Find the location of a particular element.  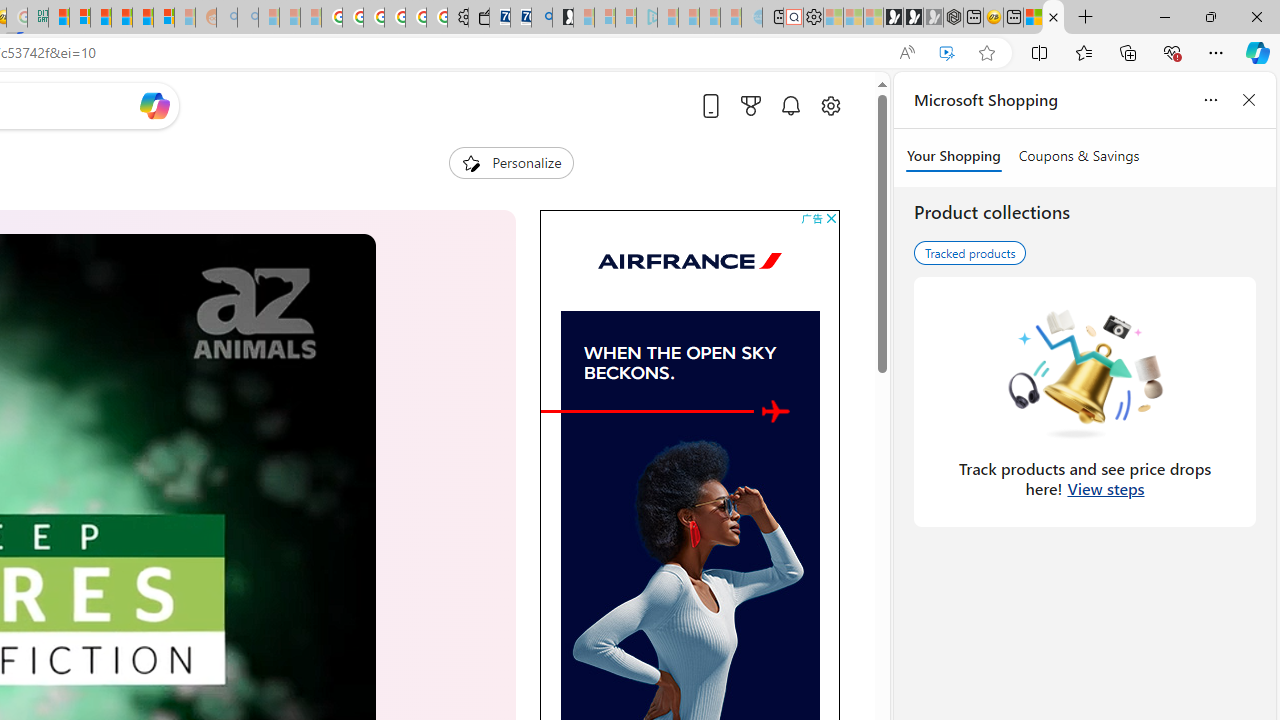

Notifications is located at coordinates (790, 105).